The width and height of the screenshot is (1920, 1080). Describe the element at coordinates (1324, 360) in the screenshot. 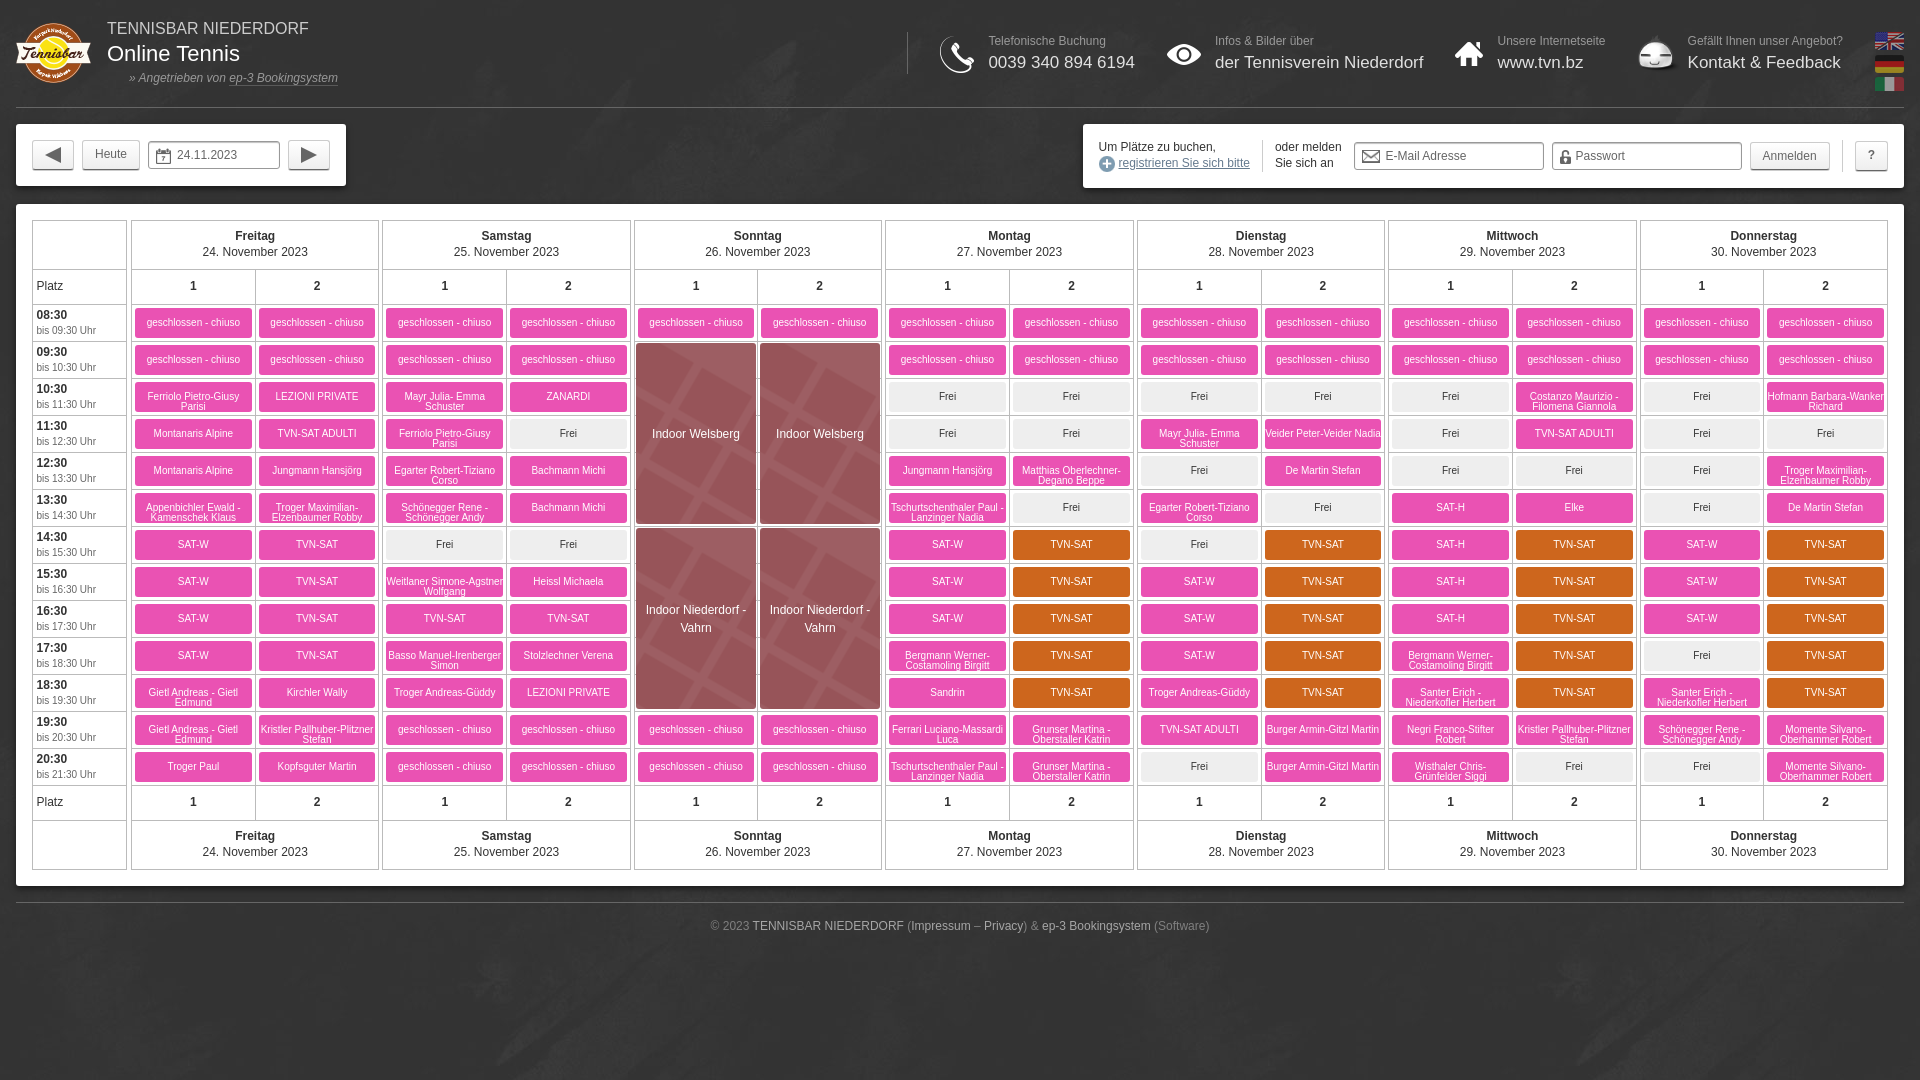

I see `geschlossen - chiuso` at that location.